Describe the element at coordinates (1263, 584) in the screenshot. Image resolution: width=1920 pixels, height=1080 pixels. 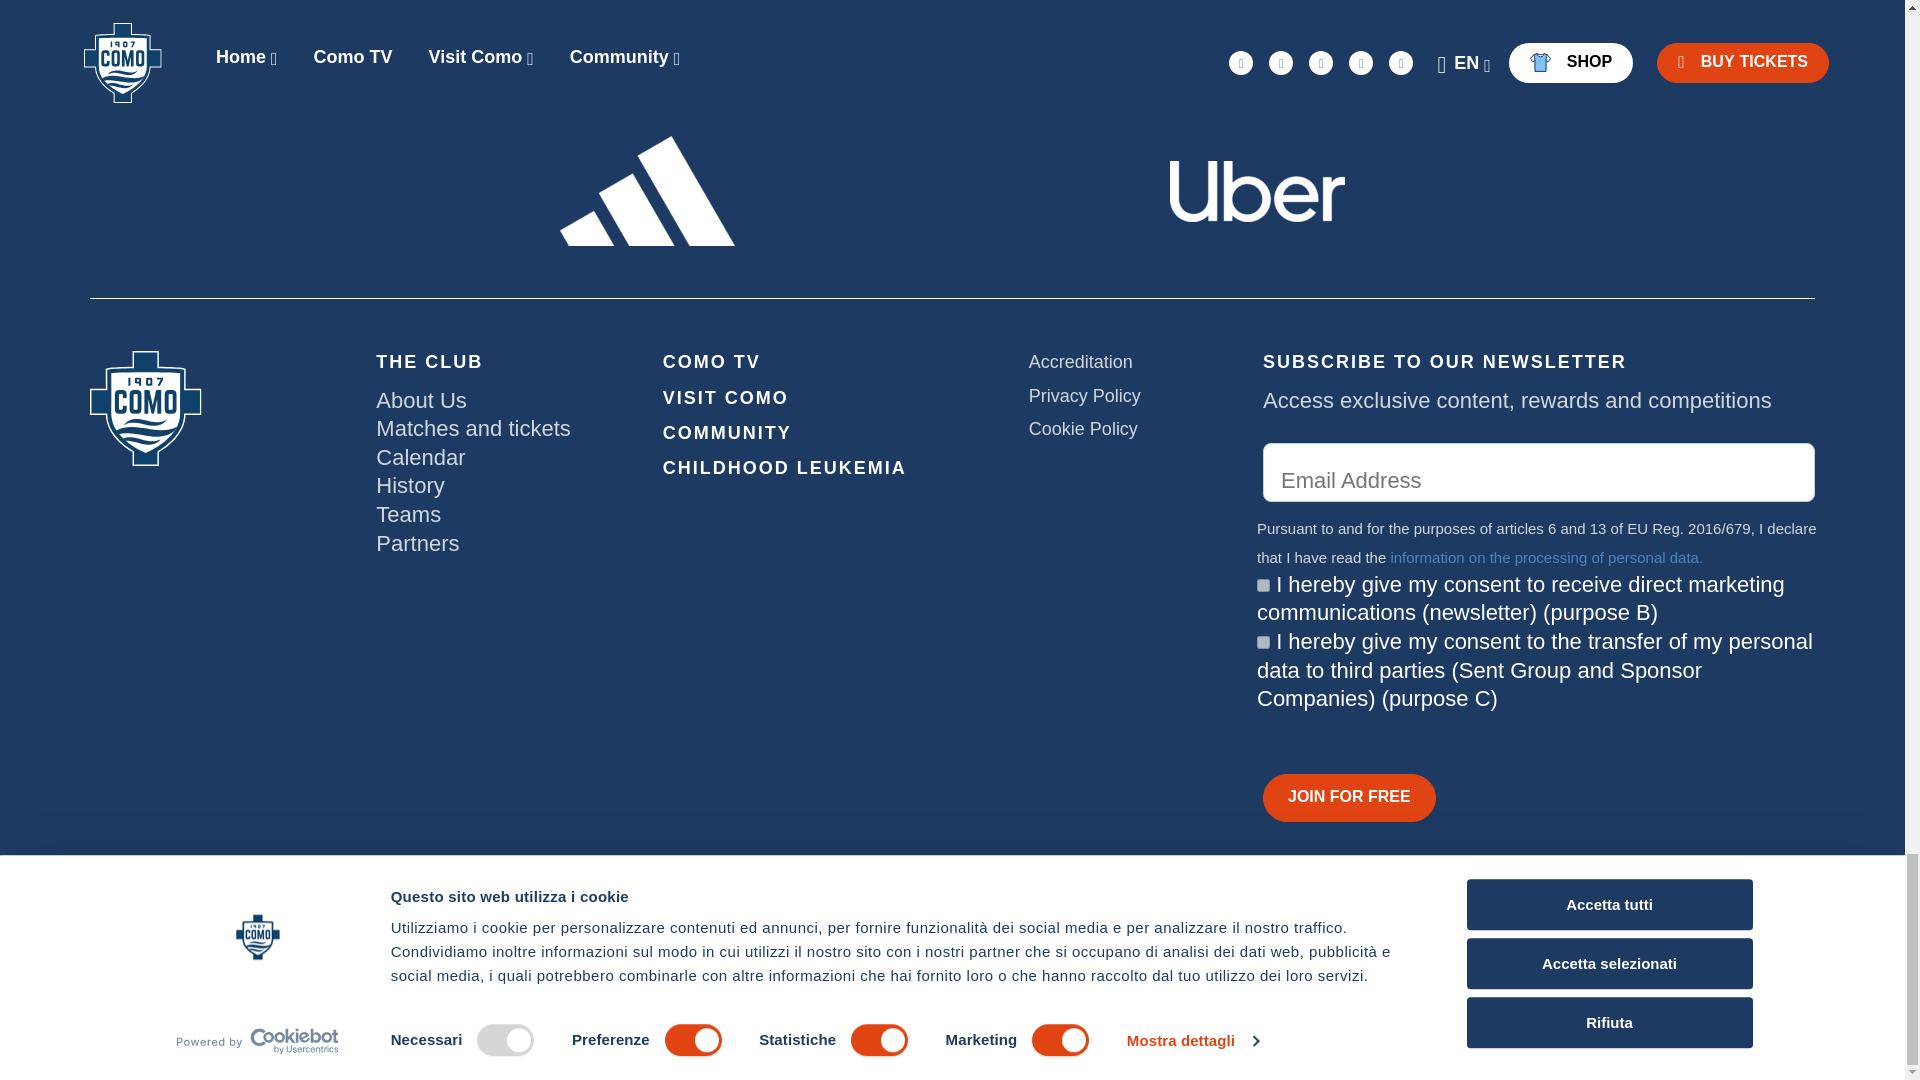
I see `1` at that location.